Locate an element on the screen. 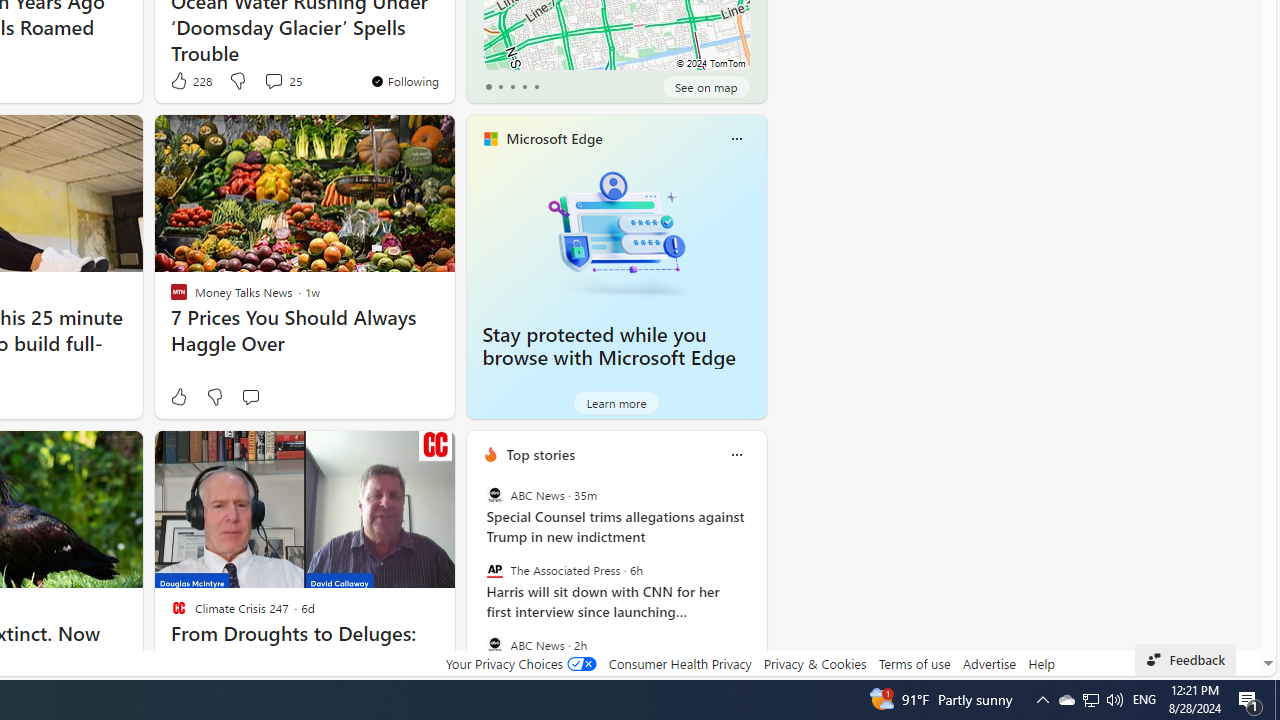  Your Privacy Choices is located at coordinates (520, 663).